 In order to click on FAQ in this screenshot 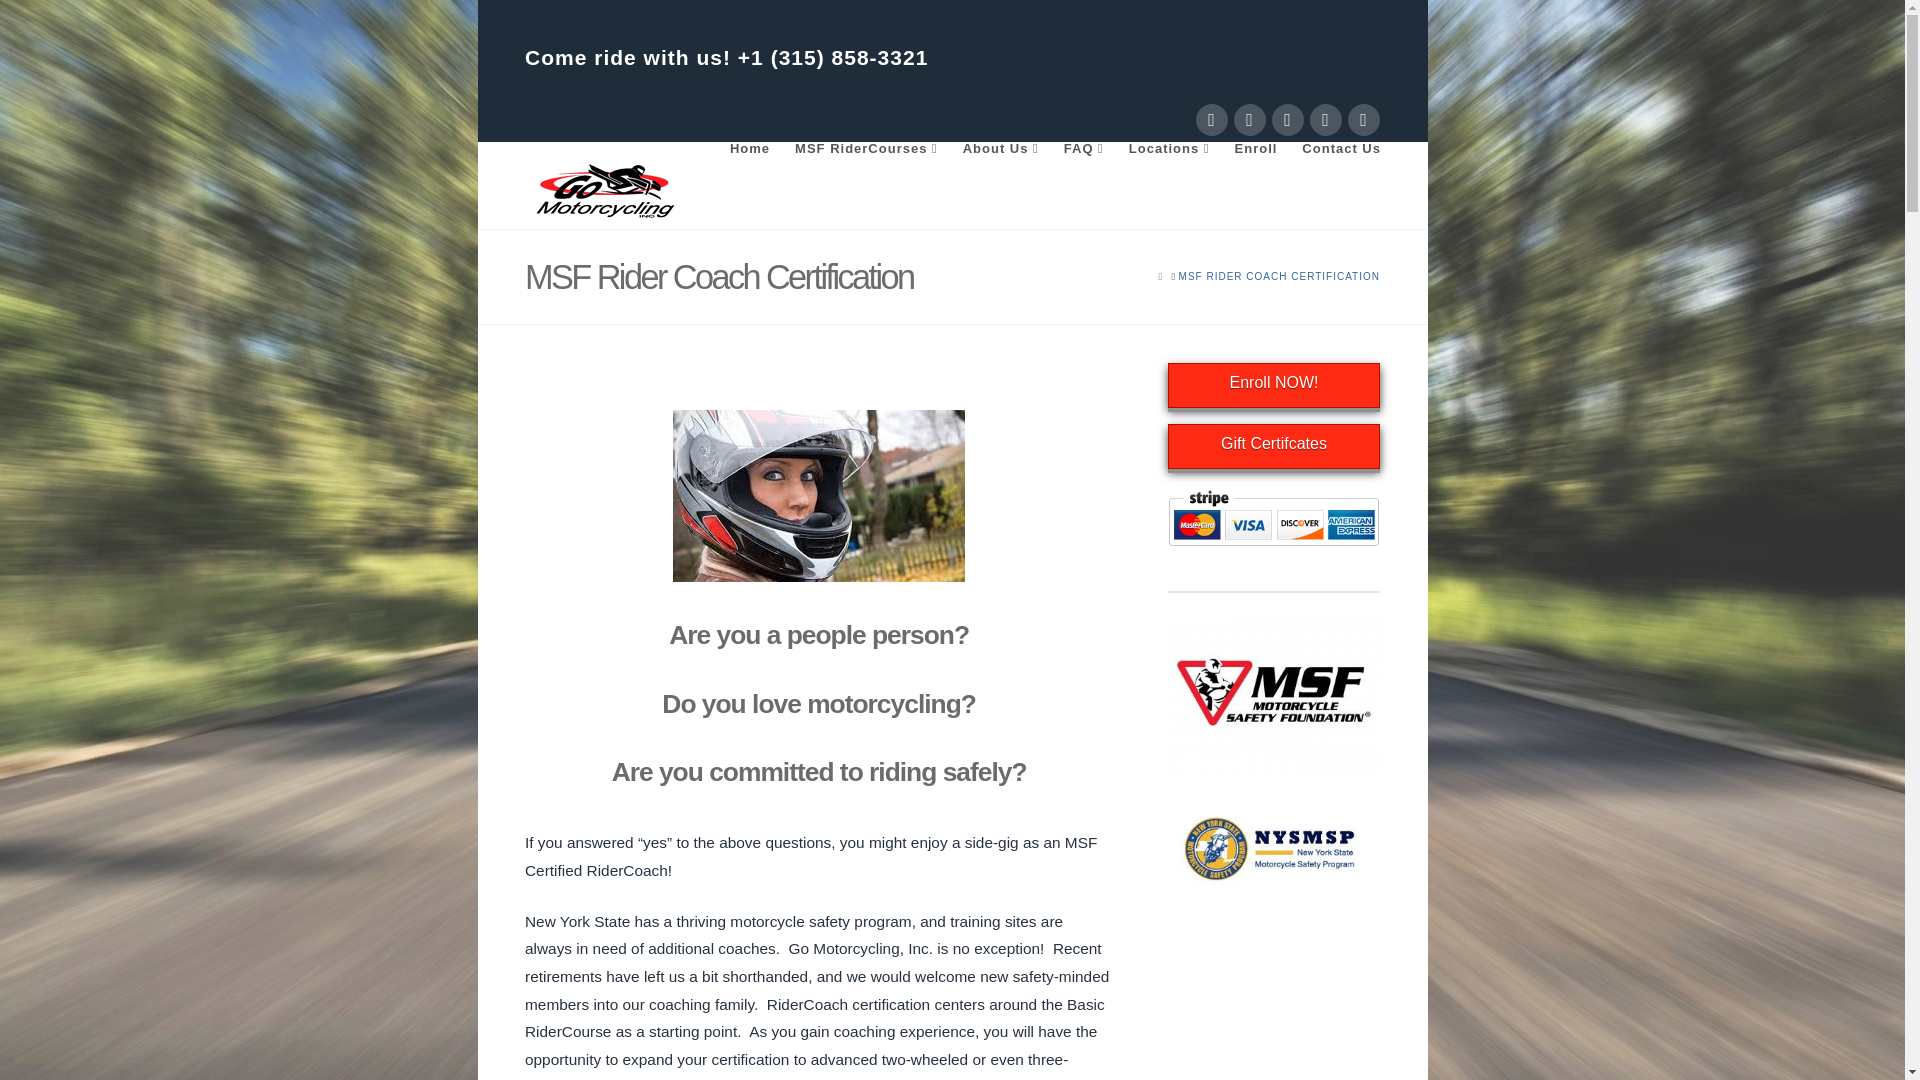, I will do `click(1082, 156)`.